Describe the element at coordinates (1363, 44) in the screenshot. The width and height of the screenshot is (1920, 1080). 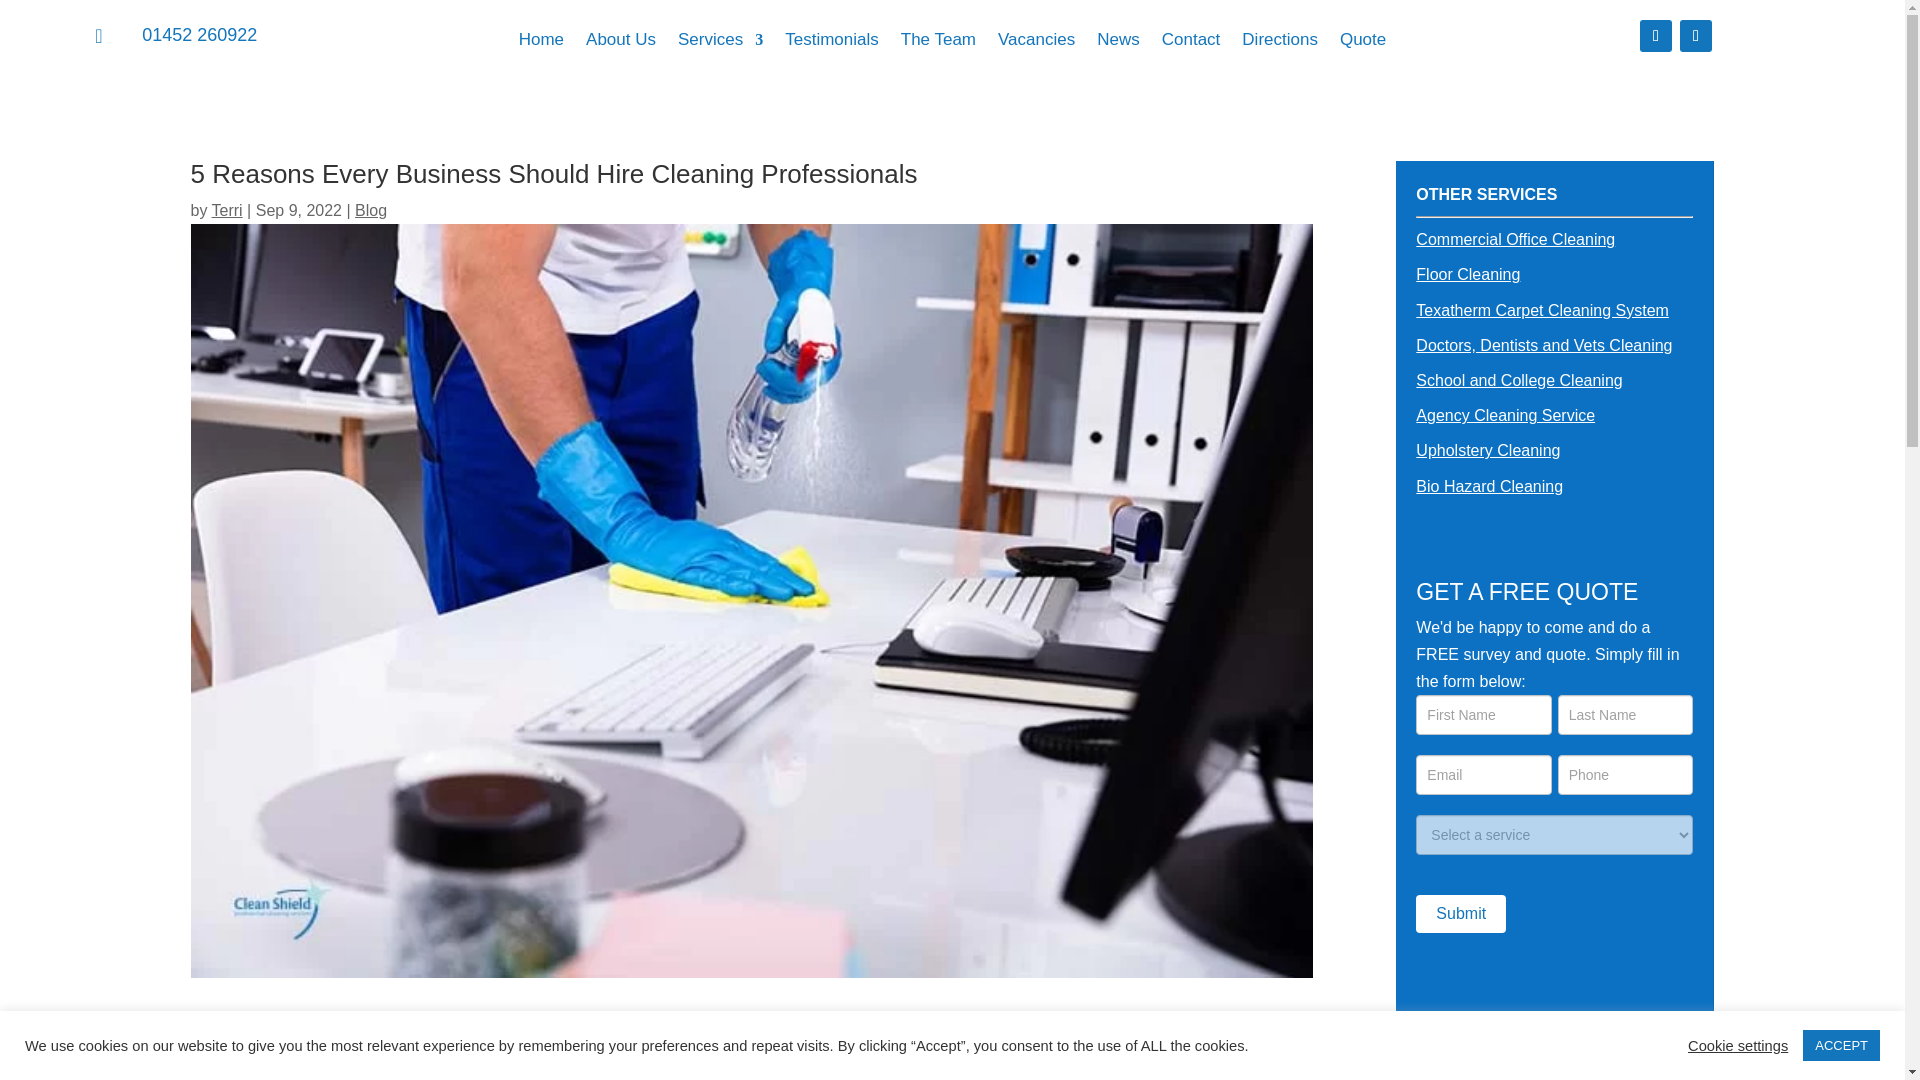
I see `Quote` at that location.